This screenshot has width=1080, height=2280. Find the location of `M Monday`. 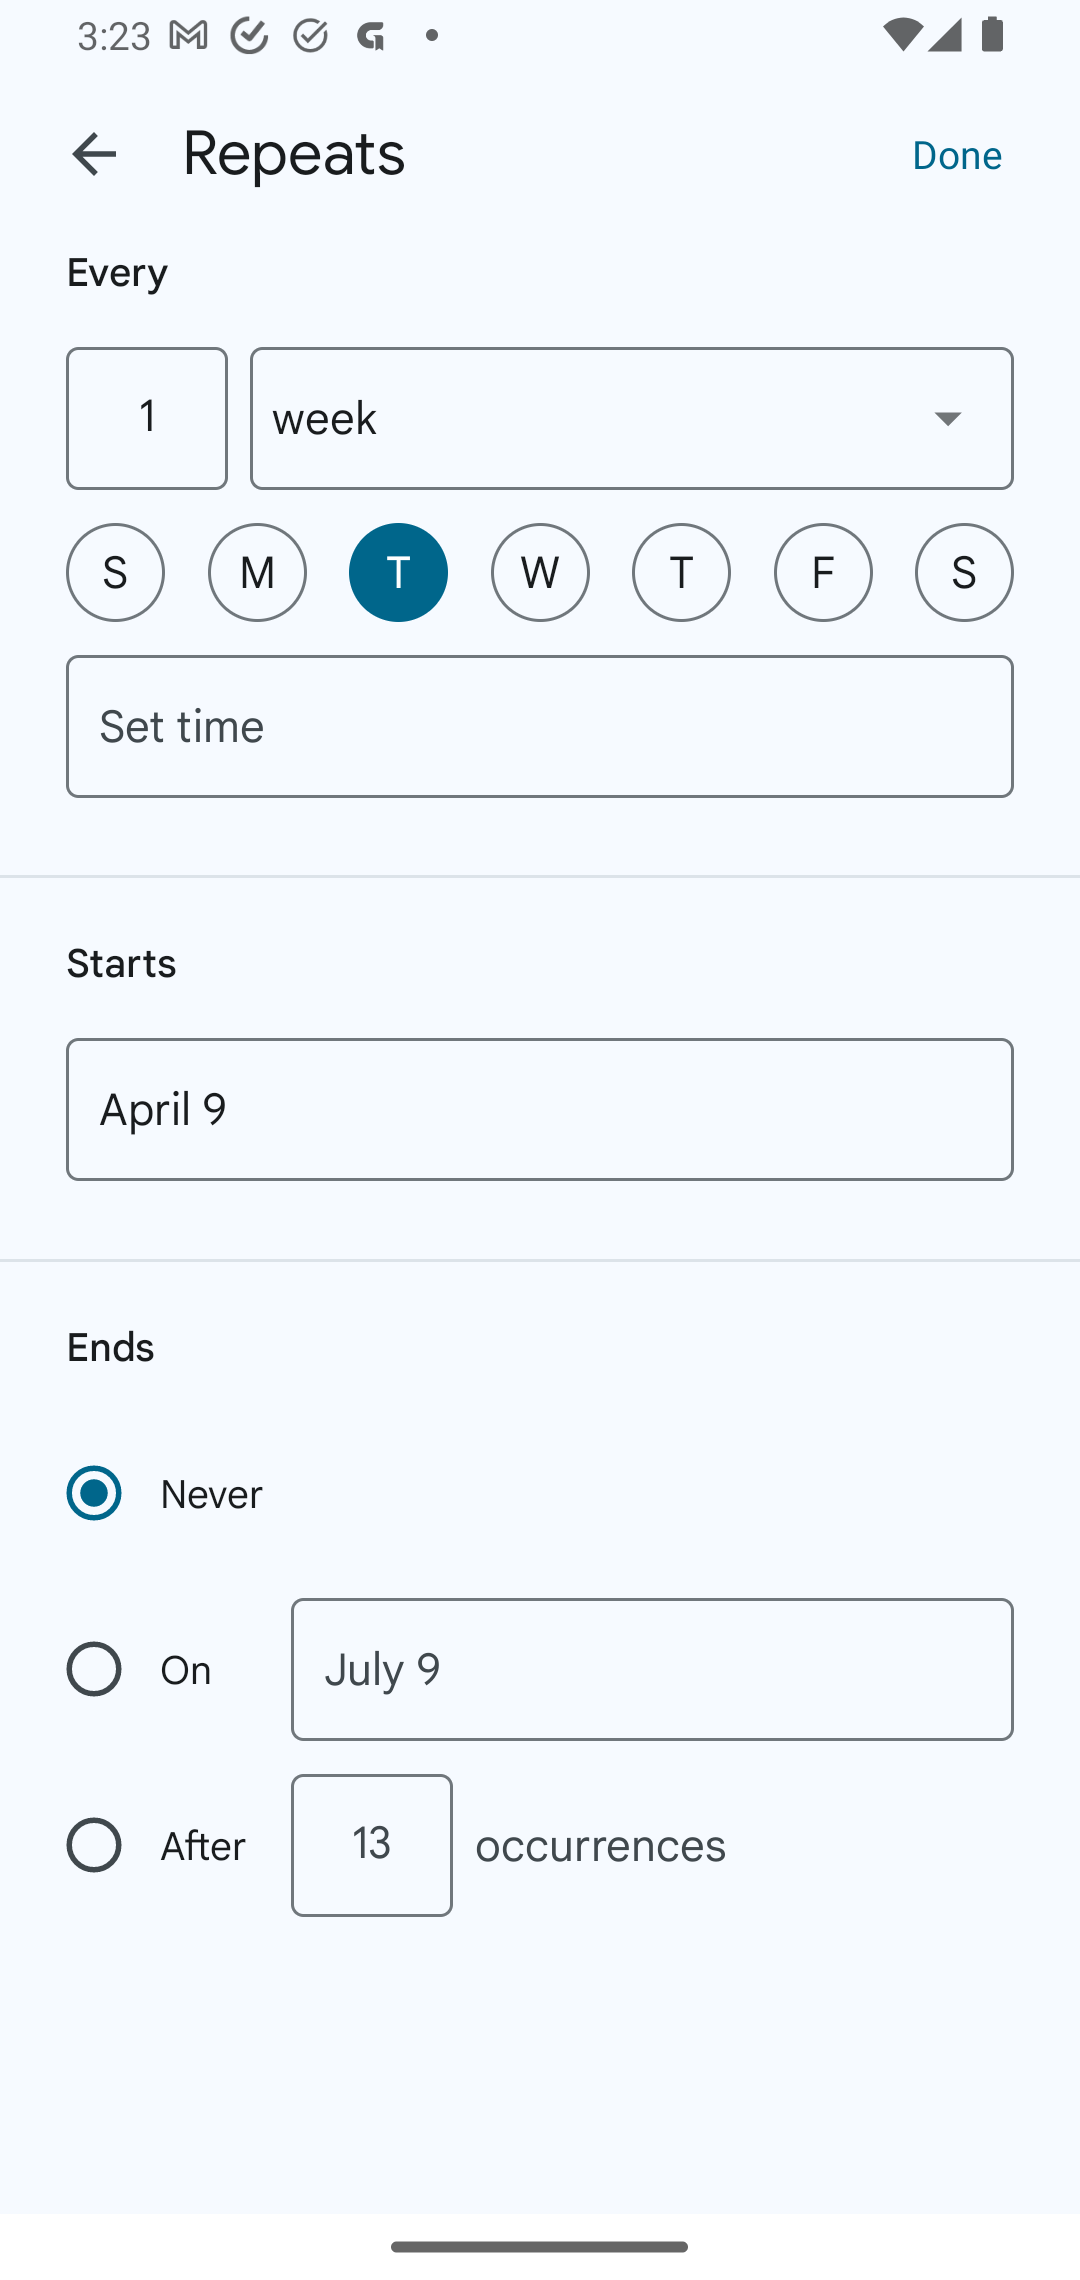

M Monday is located at coordinates (257, 572).